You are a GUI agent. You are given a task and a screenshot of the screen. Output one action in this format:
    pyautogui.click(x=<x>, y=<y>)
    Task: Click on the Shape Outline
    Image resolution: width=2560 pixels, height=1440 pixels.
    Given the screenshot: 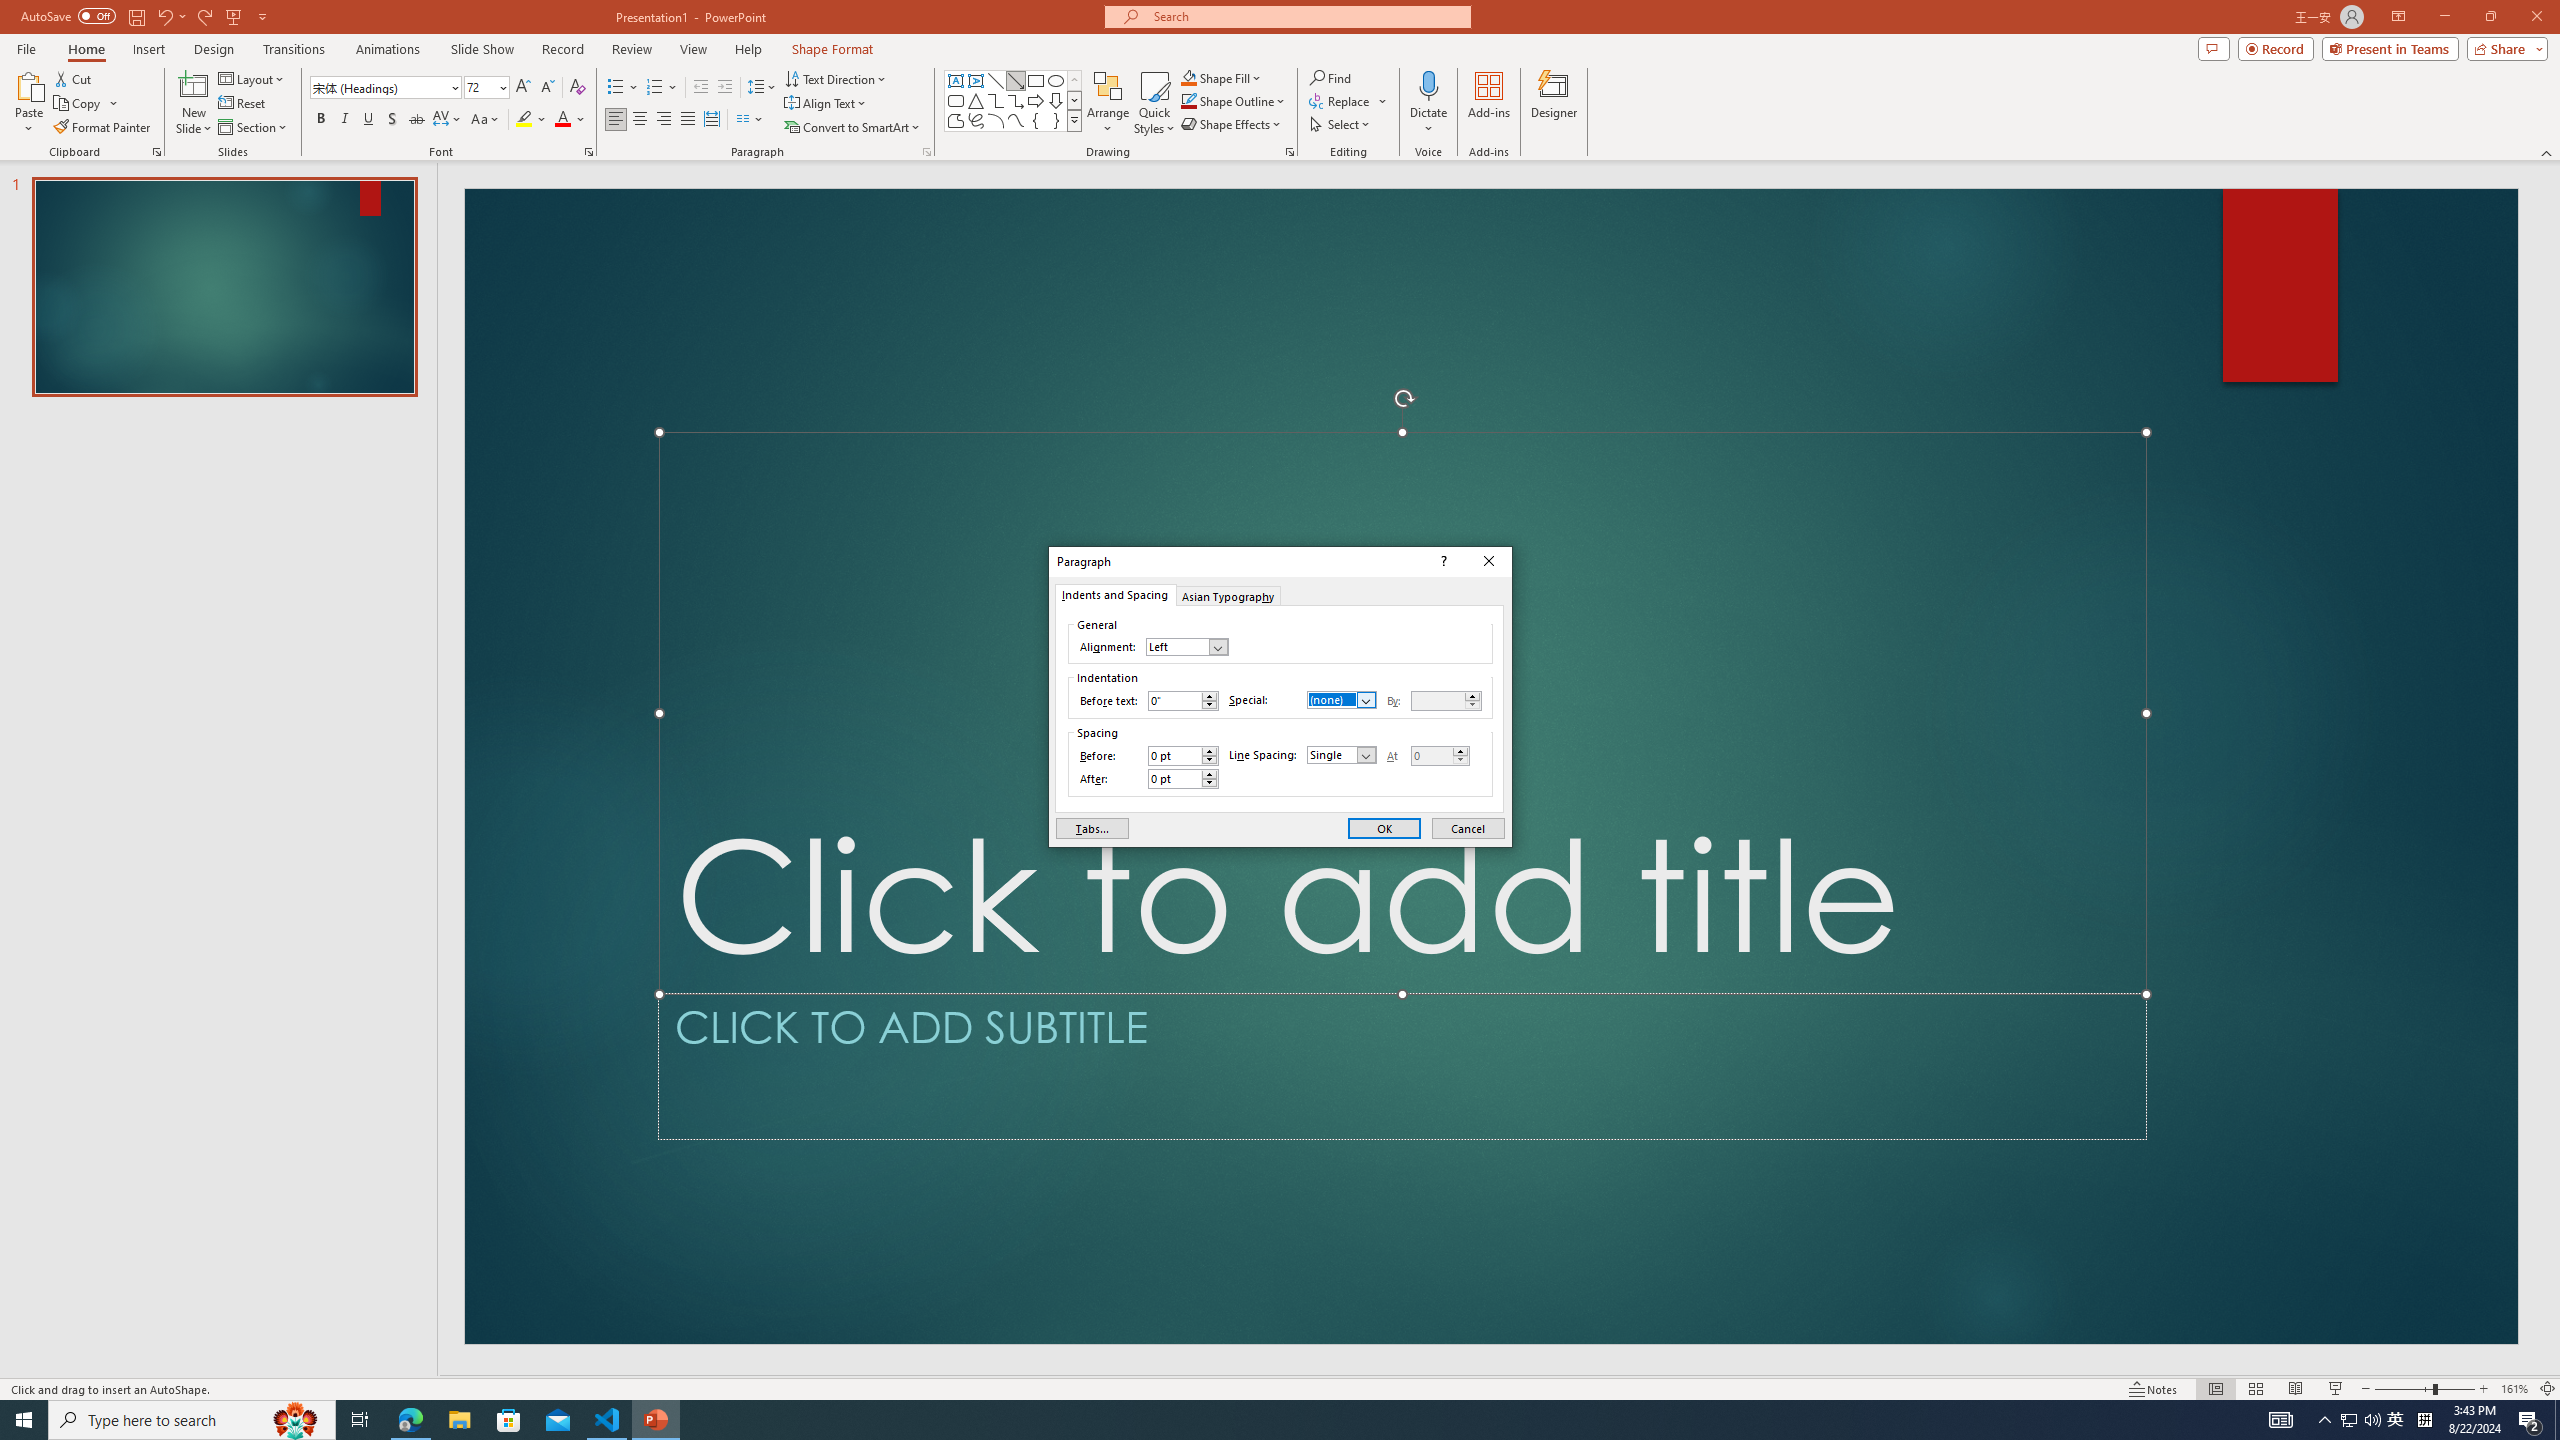 What is the action you would take?
    pyautogui.click(x=1234, y=100)
    